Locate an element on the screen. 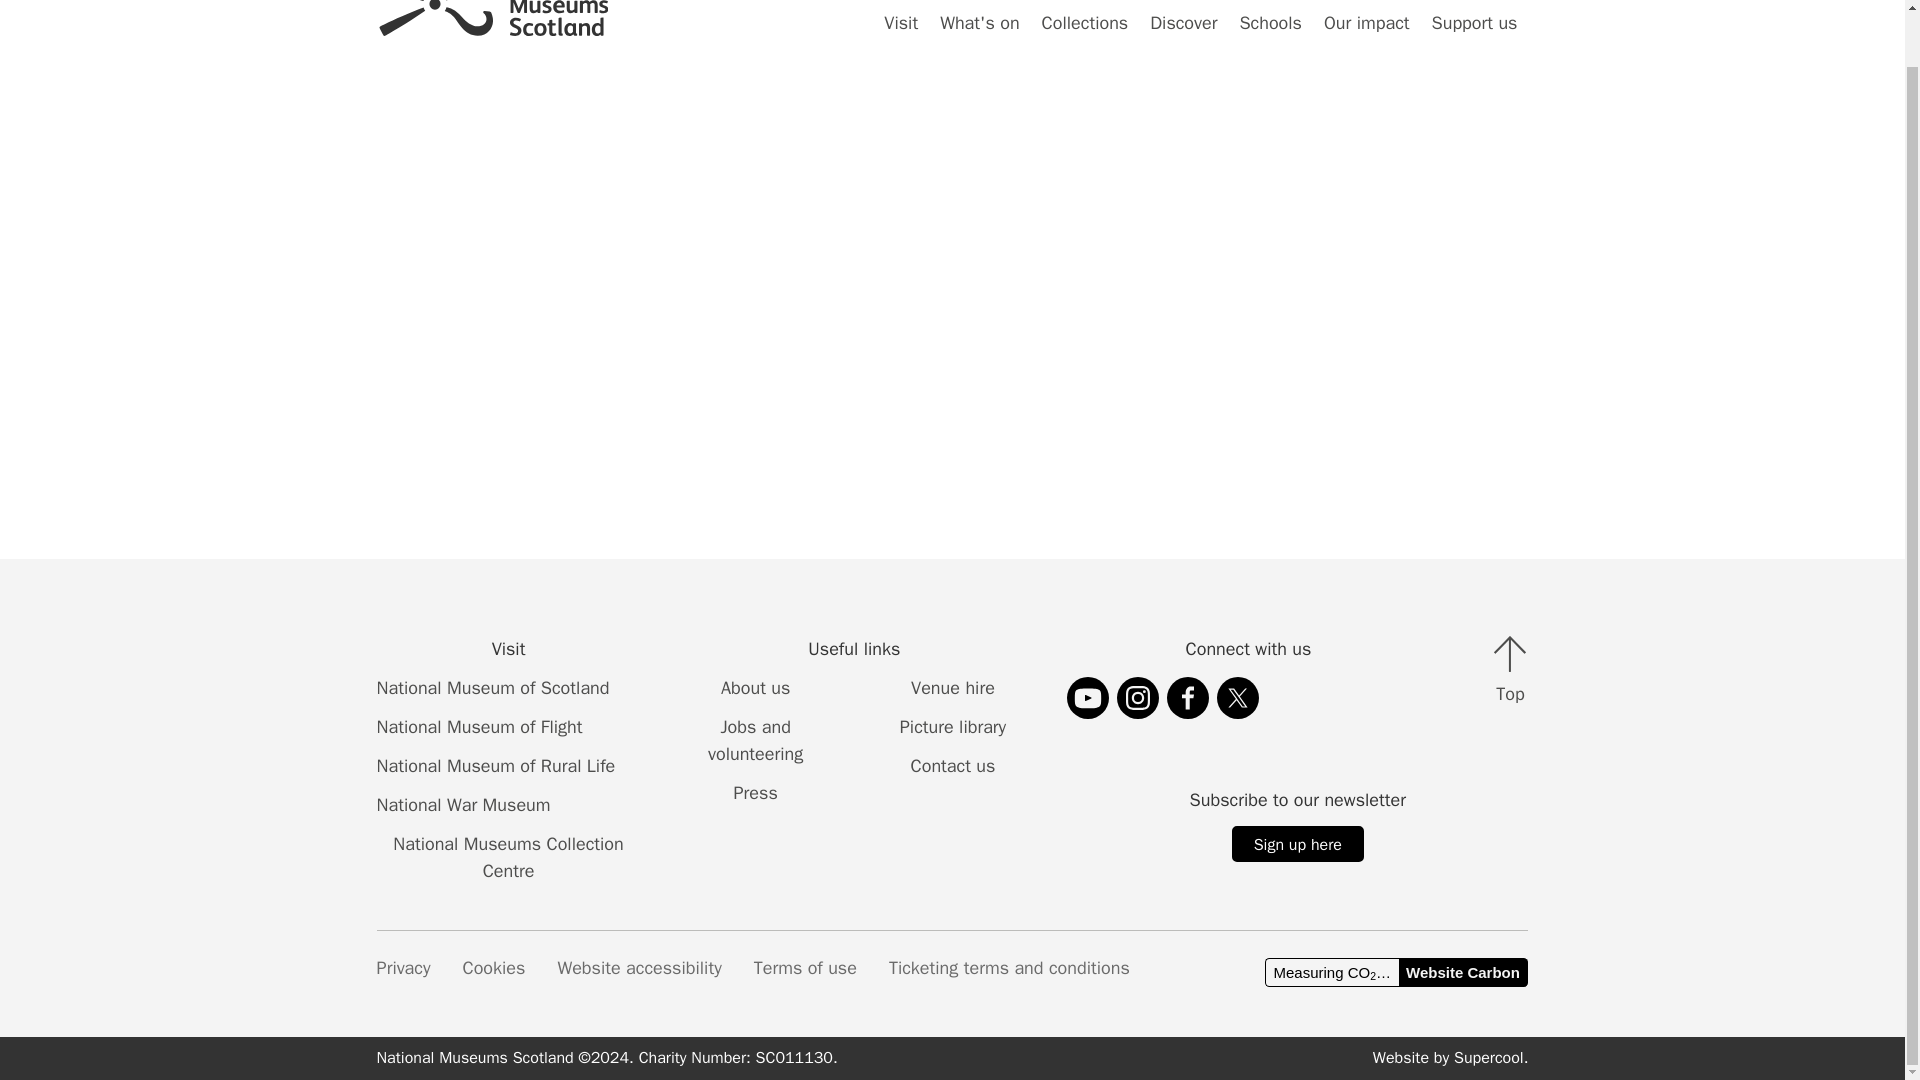 The height and width of the screenshot is (1080, 1920). National Museum of Scotland is located at coordinates (493, 688).